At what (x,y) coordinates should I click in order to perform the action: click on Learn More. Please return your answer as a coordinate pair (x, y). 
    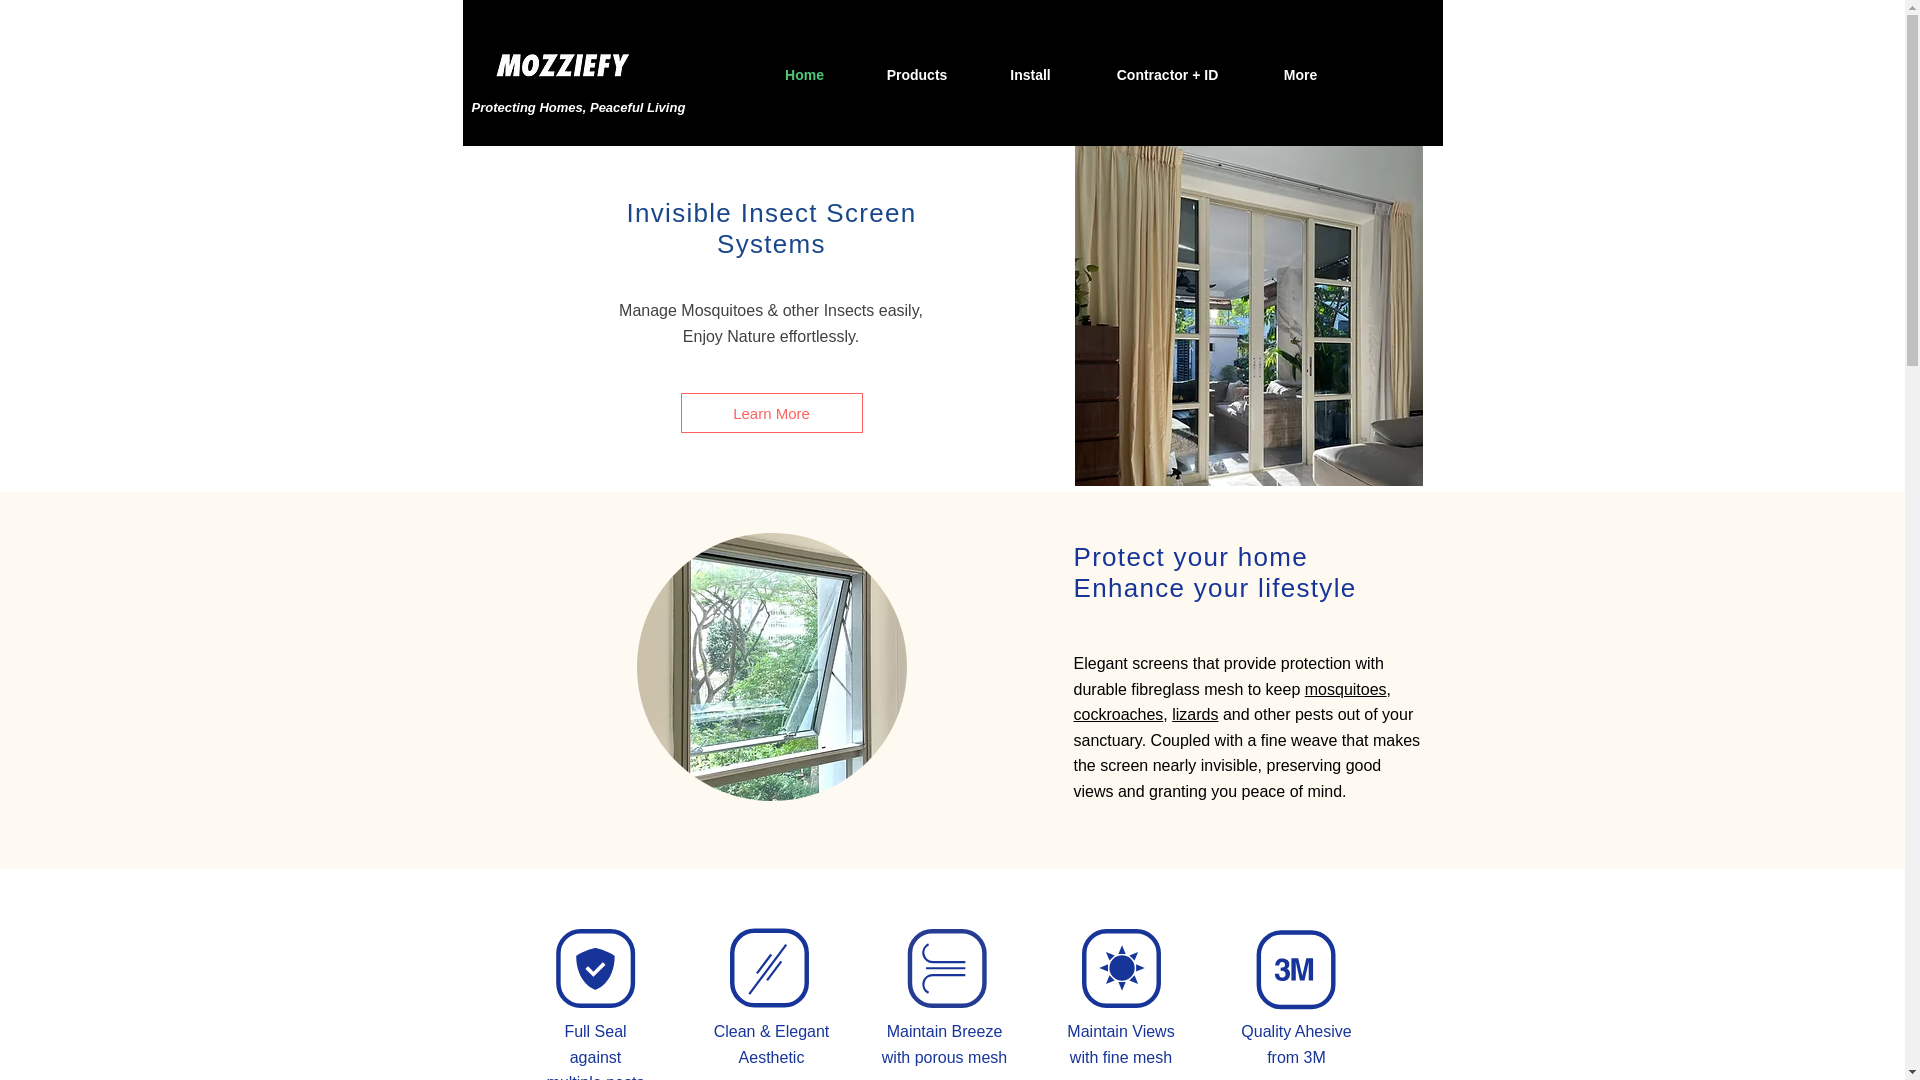
    Looking at the image, I should click on (770, 413).